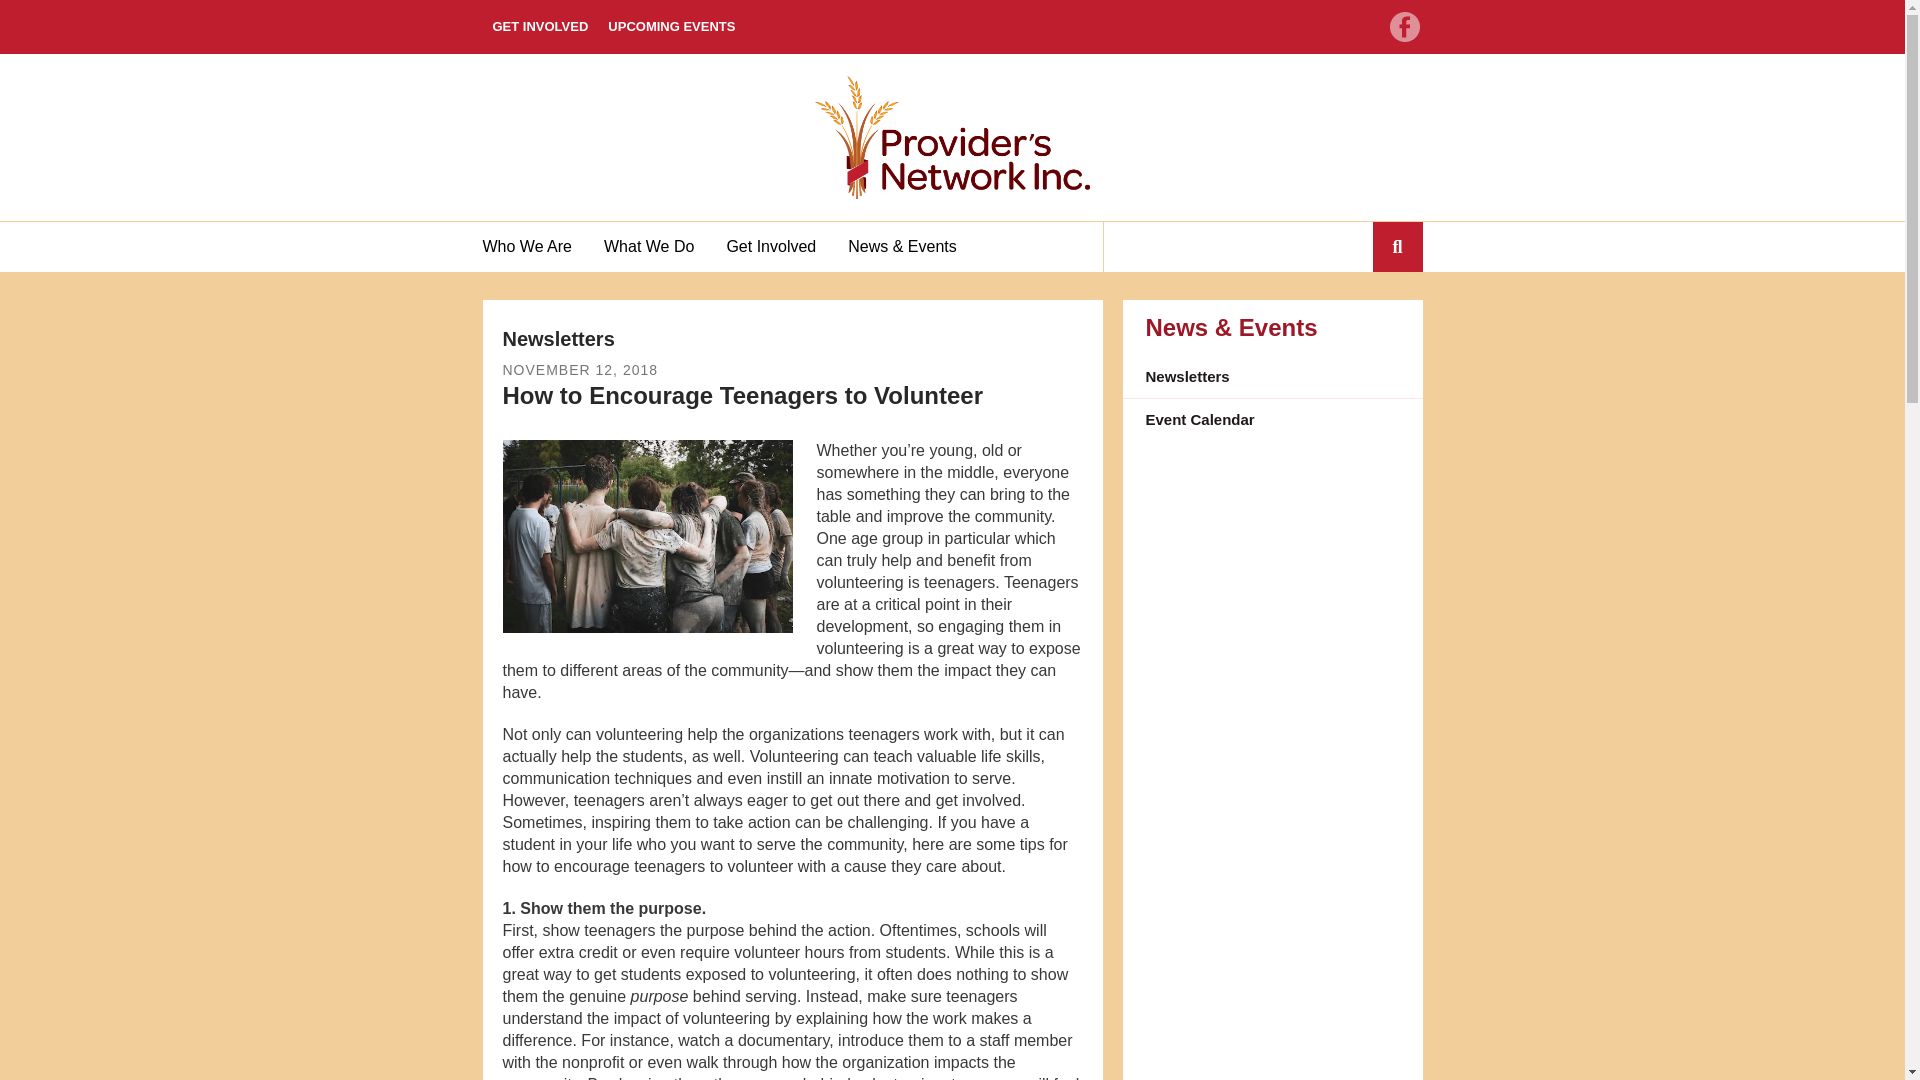  What do you see at coordinates (770, 247) in the screenshot?
I see `Get Involved` at bounding box center [770, 247].